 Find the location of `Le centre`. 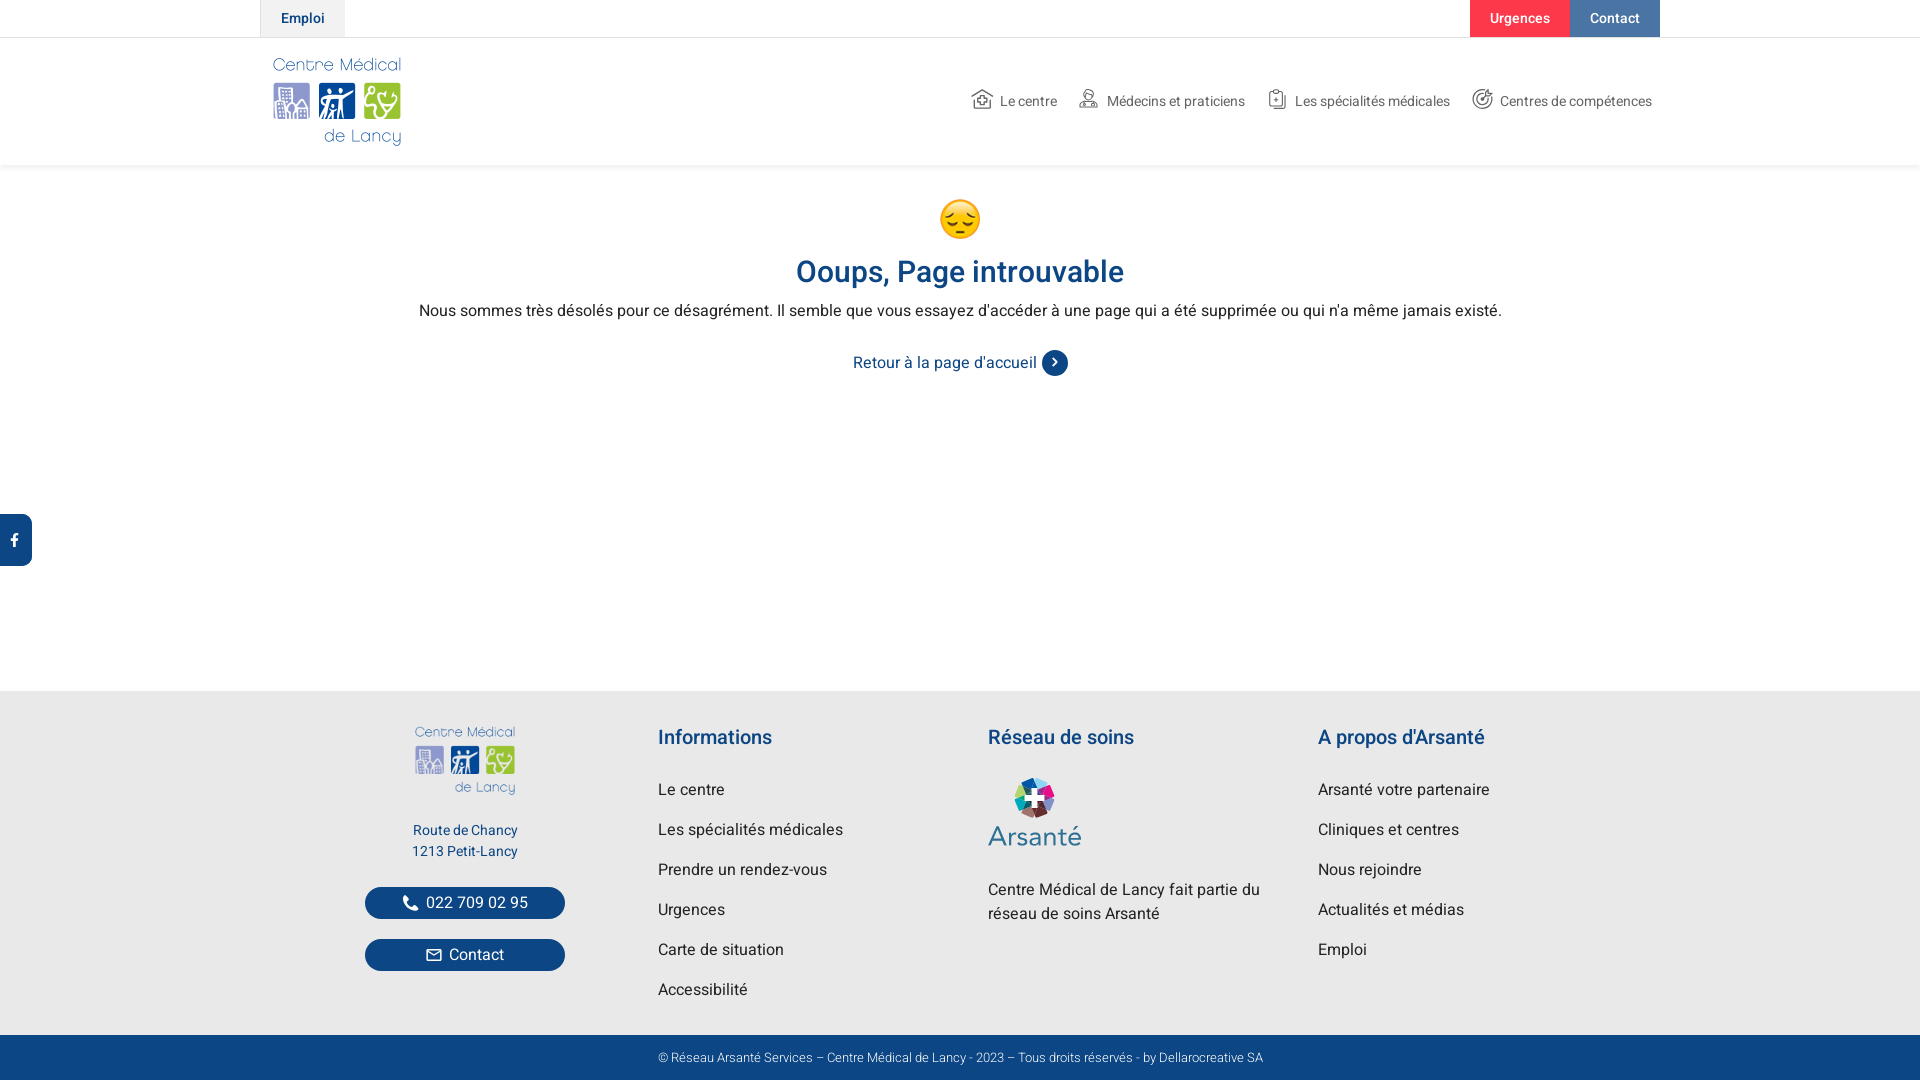

Le centre is located at coordinates (692, 790).